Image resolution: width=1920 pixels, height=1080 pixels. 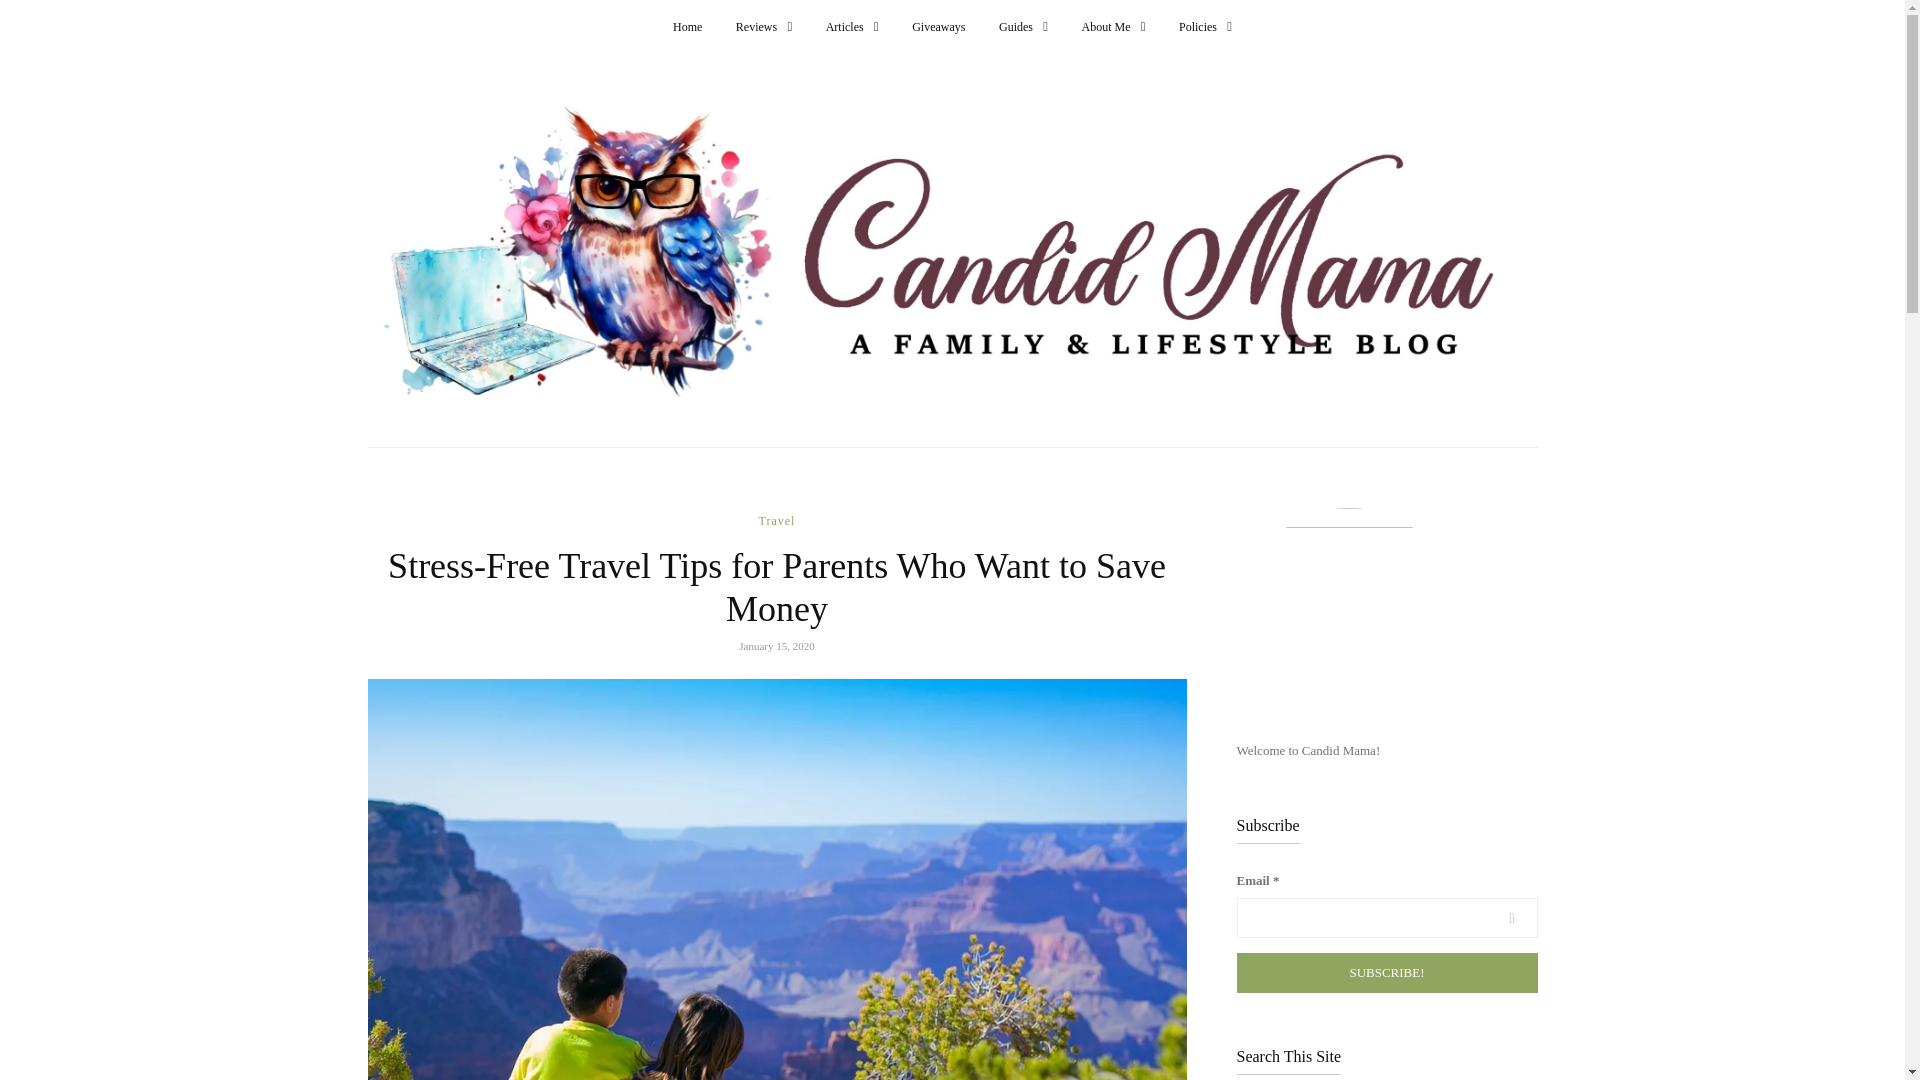 I want to click on Reviews, so click(x=763, y=26).